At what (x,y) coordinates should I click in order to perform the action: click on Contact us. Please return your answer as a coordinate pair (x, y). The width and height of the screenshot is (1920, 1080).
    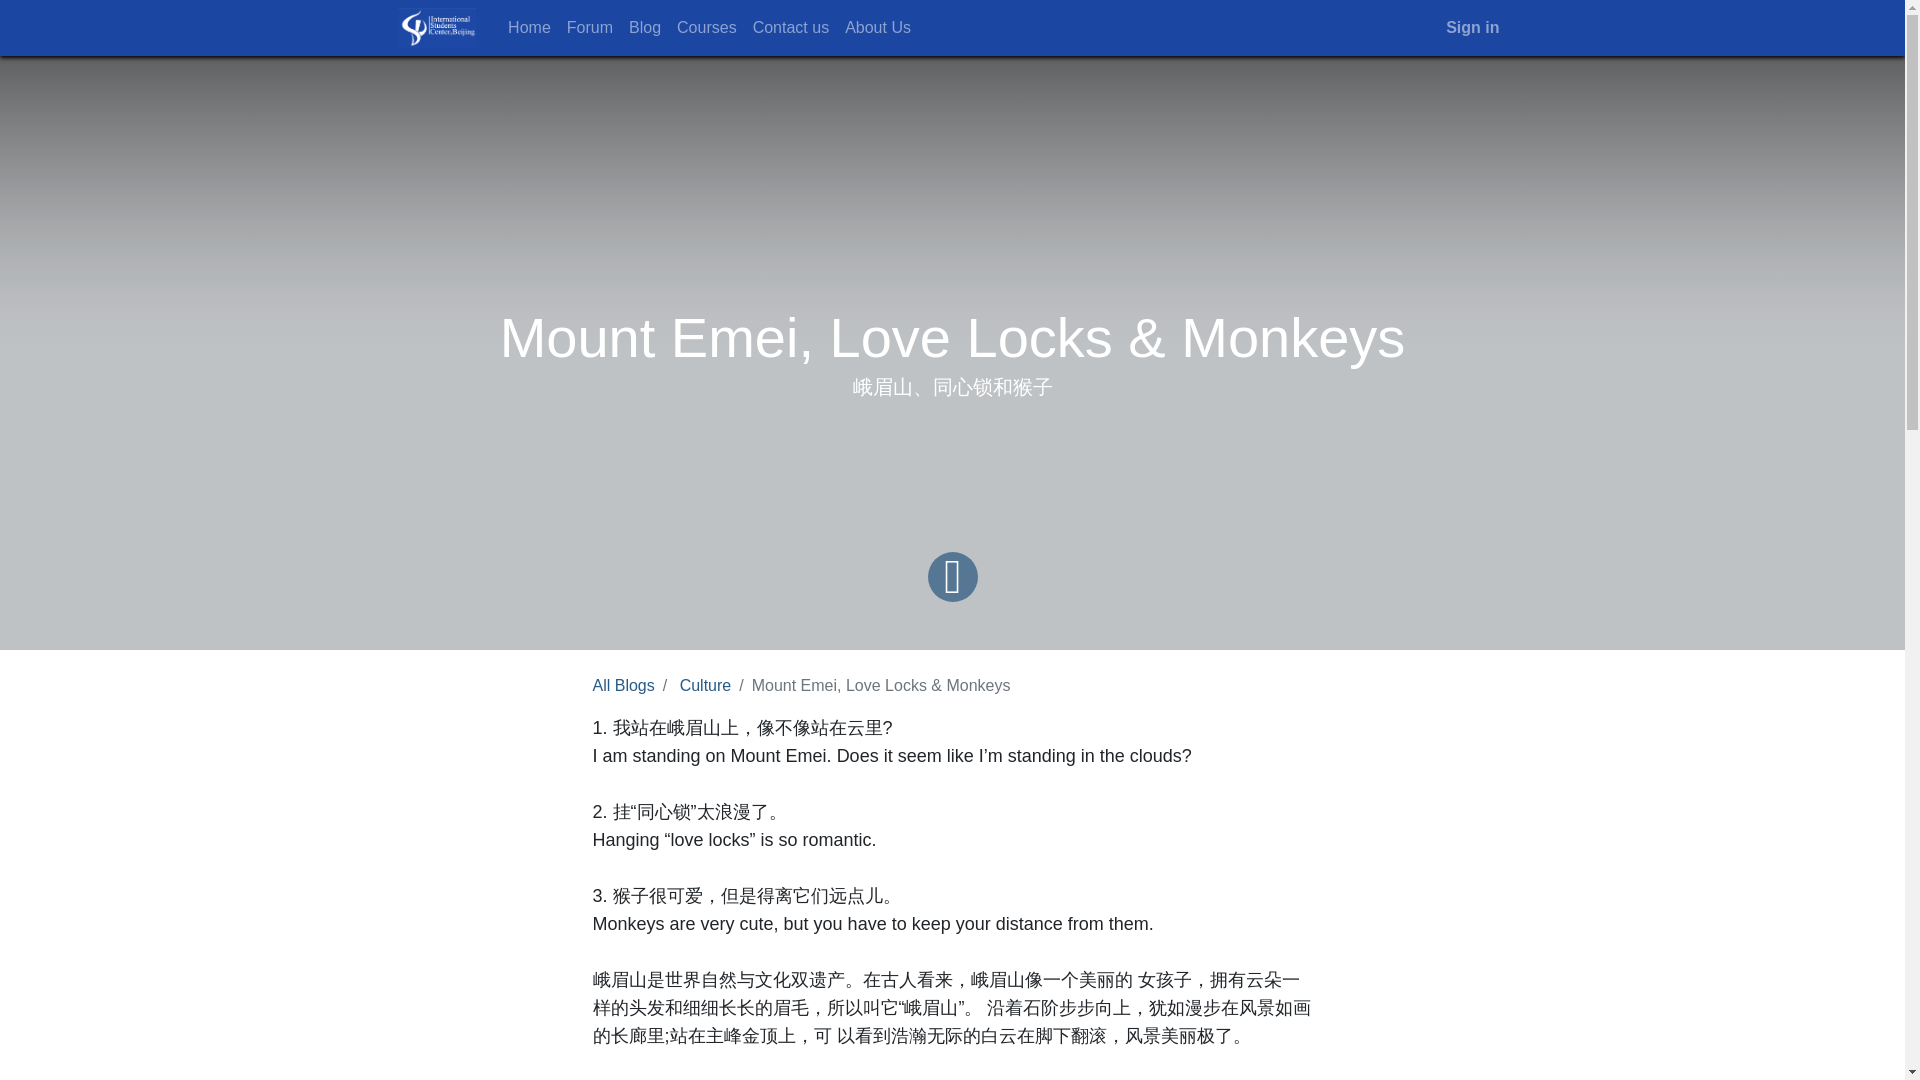
    Looking at the image, I should click on (790, 27).